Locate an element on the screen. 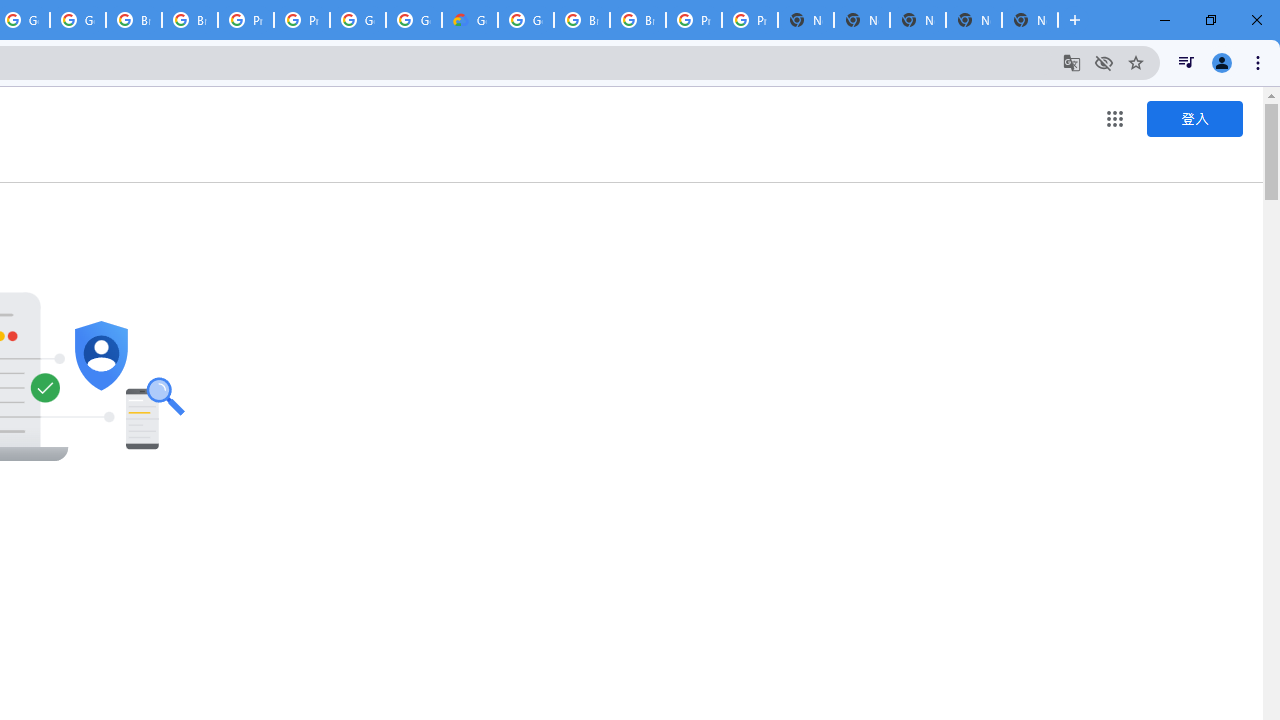  Google Cloud Platform is located at coordinates (358, 20).